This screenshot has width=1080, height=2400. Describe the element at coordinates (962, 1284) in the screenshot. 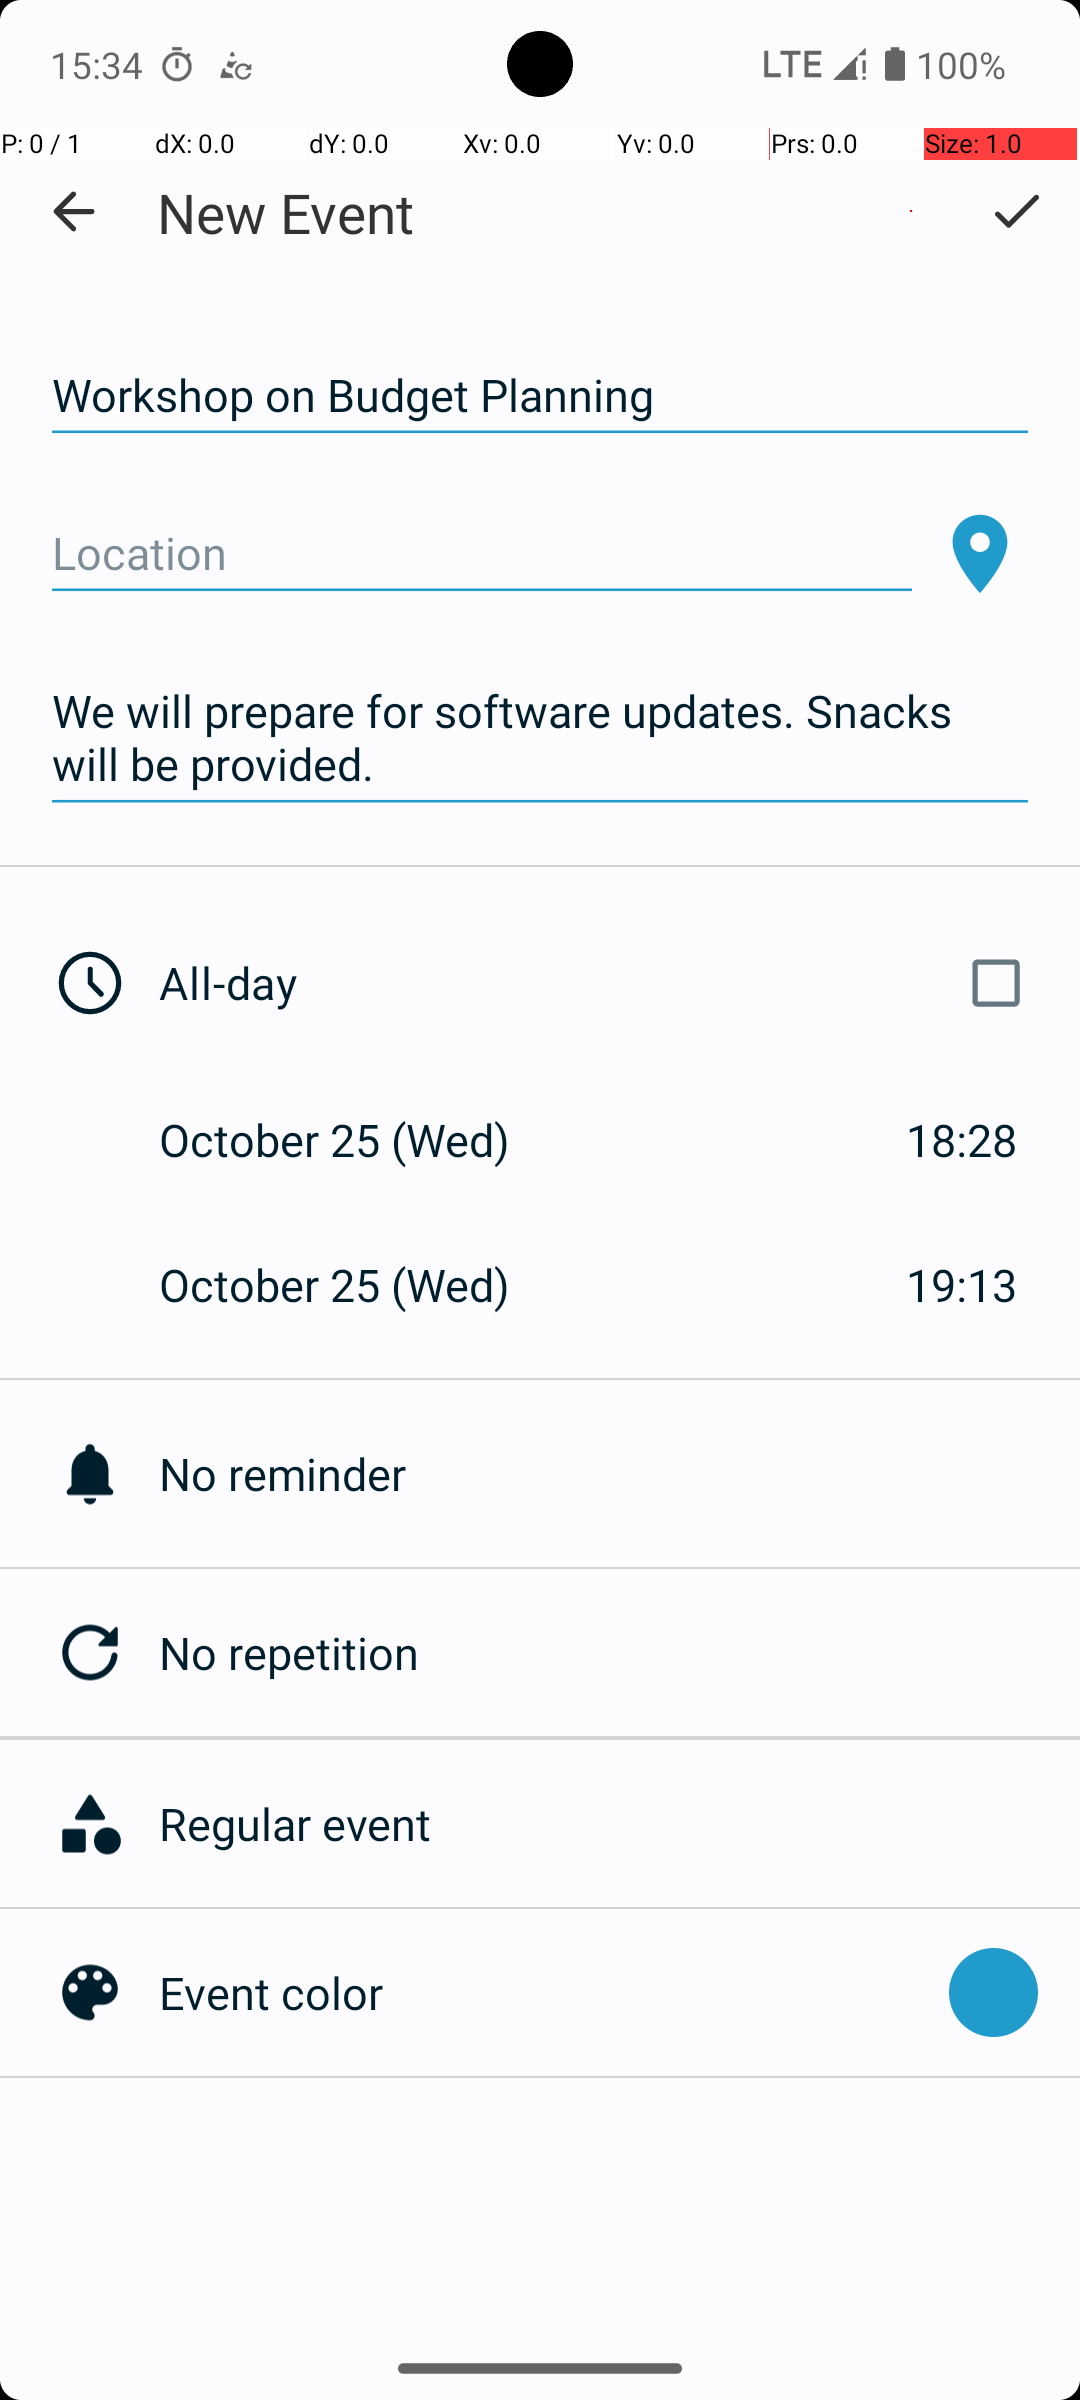

I see `19:13` at that location.